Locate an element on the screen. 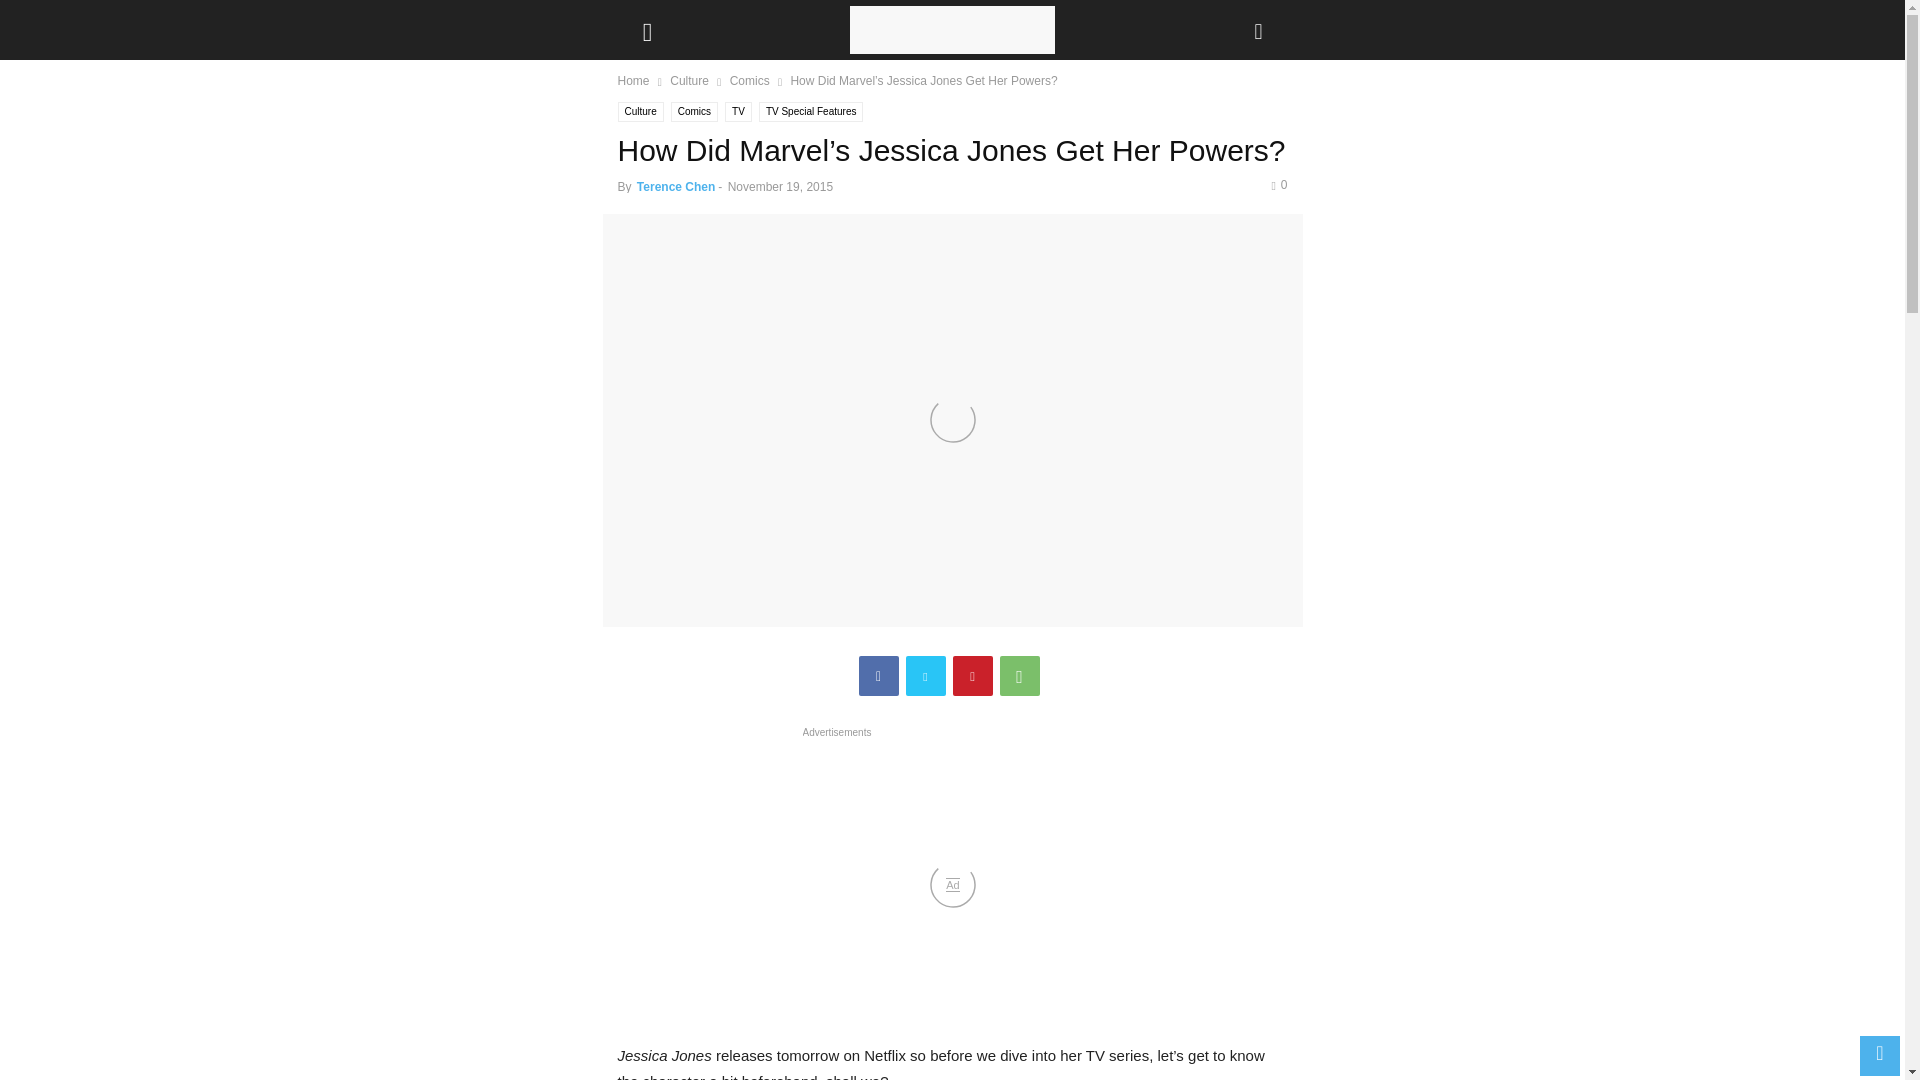 This screenshot has width=1920, height=1080. Facebook is located at coordinates (878, 675).